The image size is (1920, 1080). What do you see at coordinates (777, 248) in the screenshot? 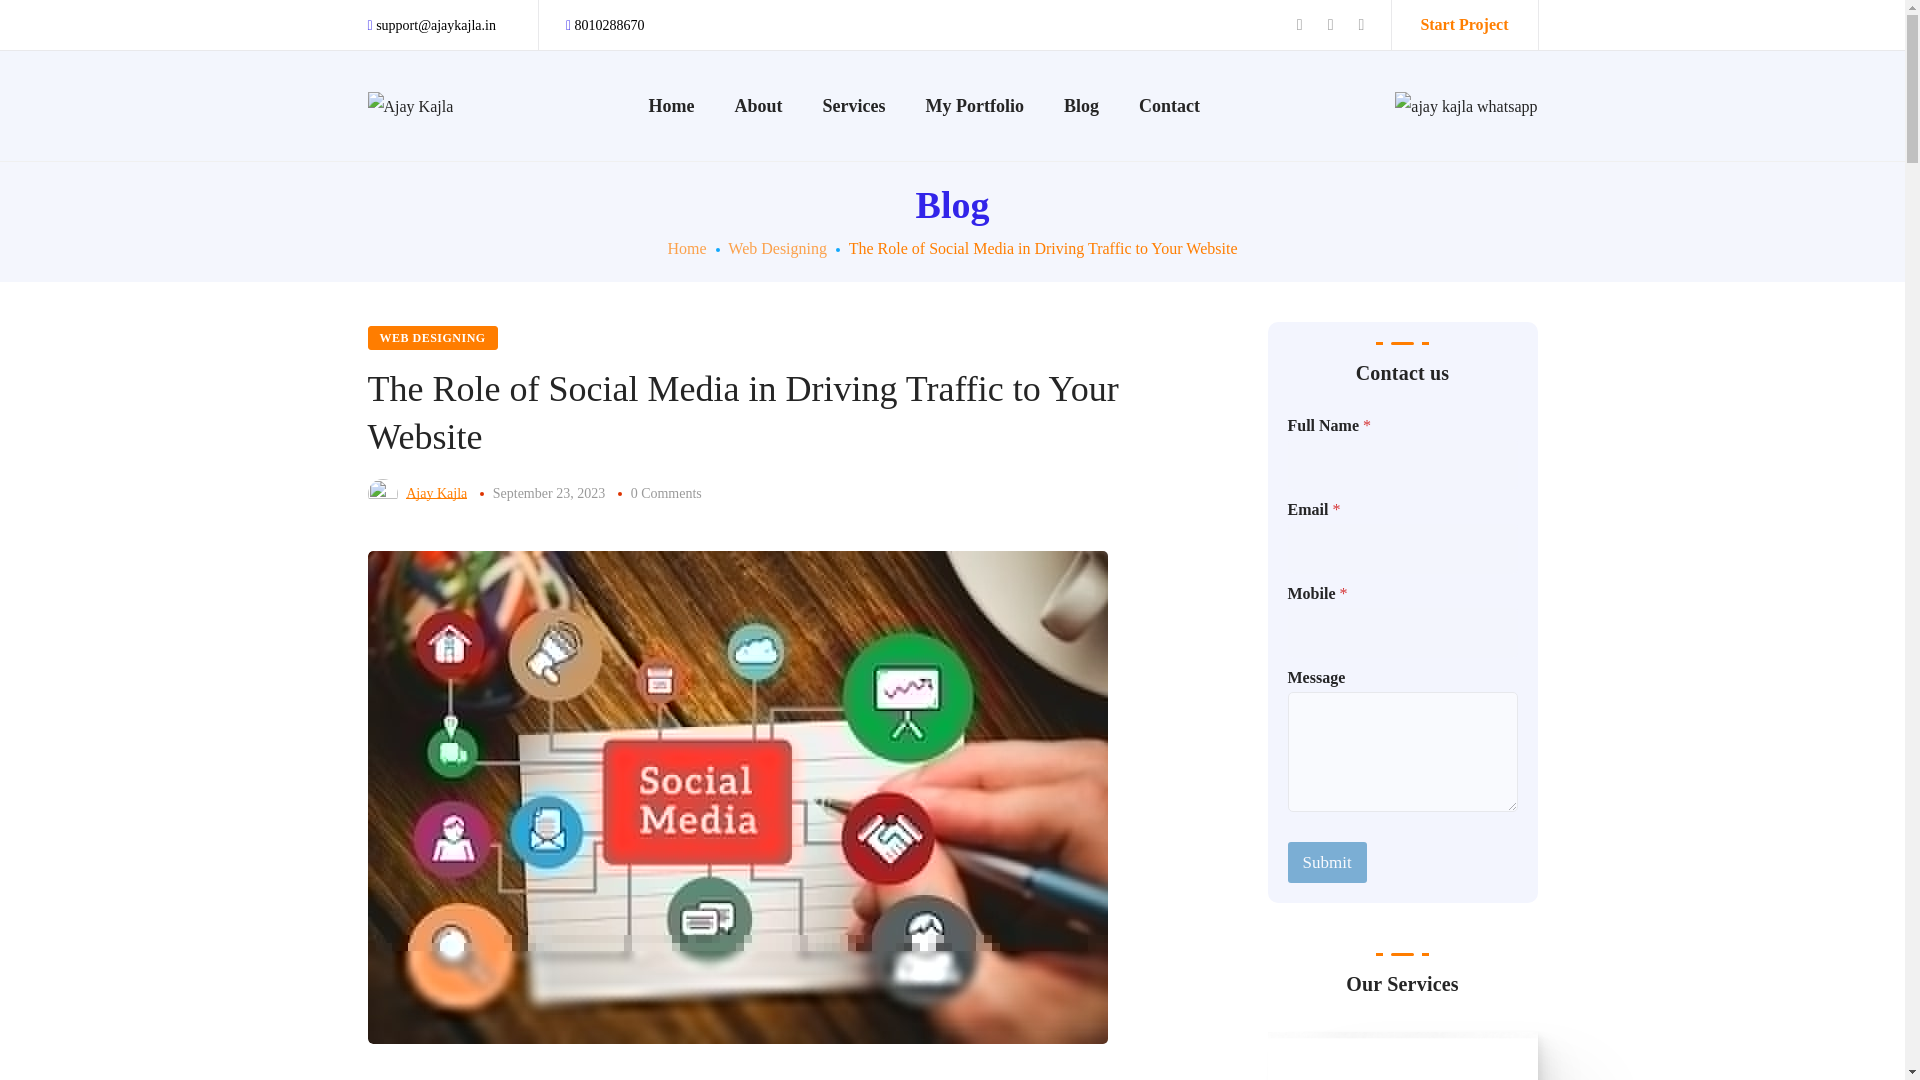
I see `Web Designing` at bounding box center [777, 248].